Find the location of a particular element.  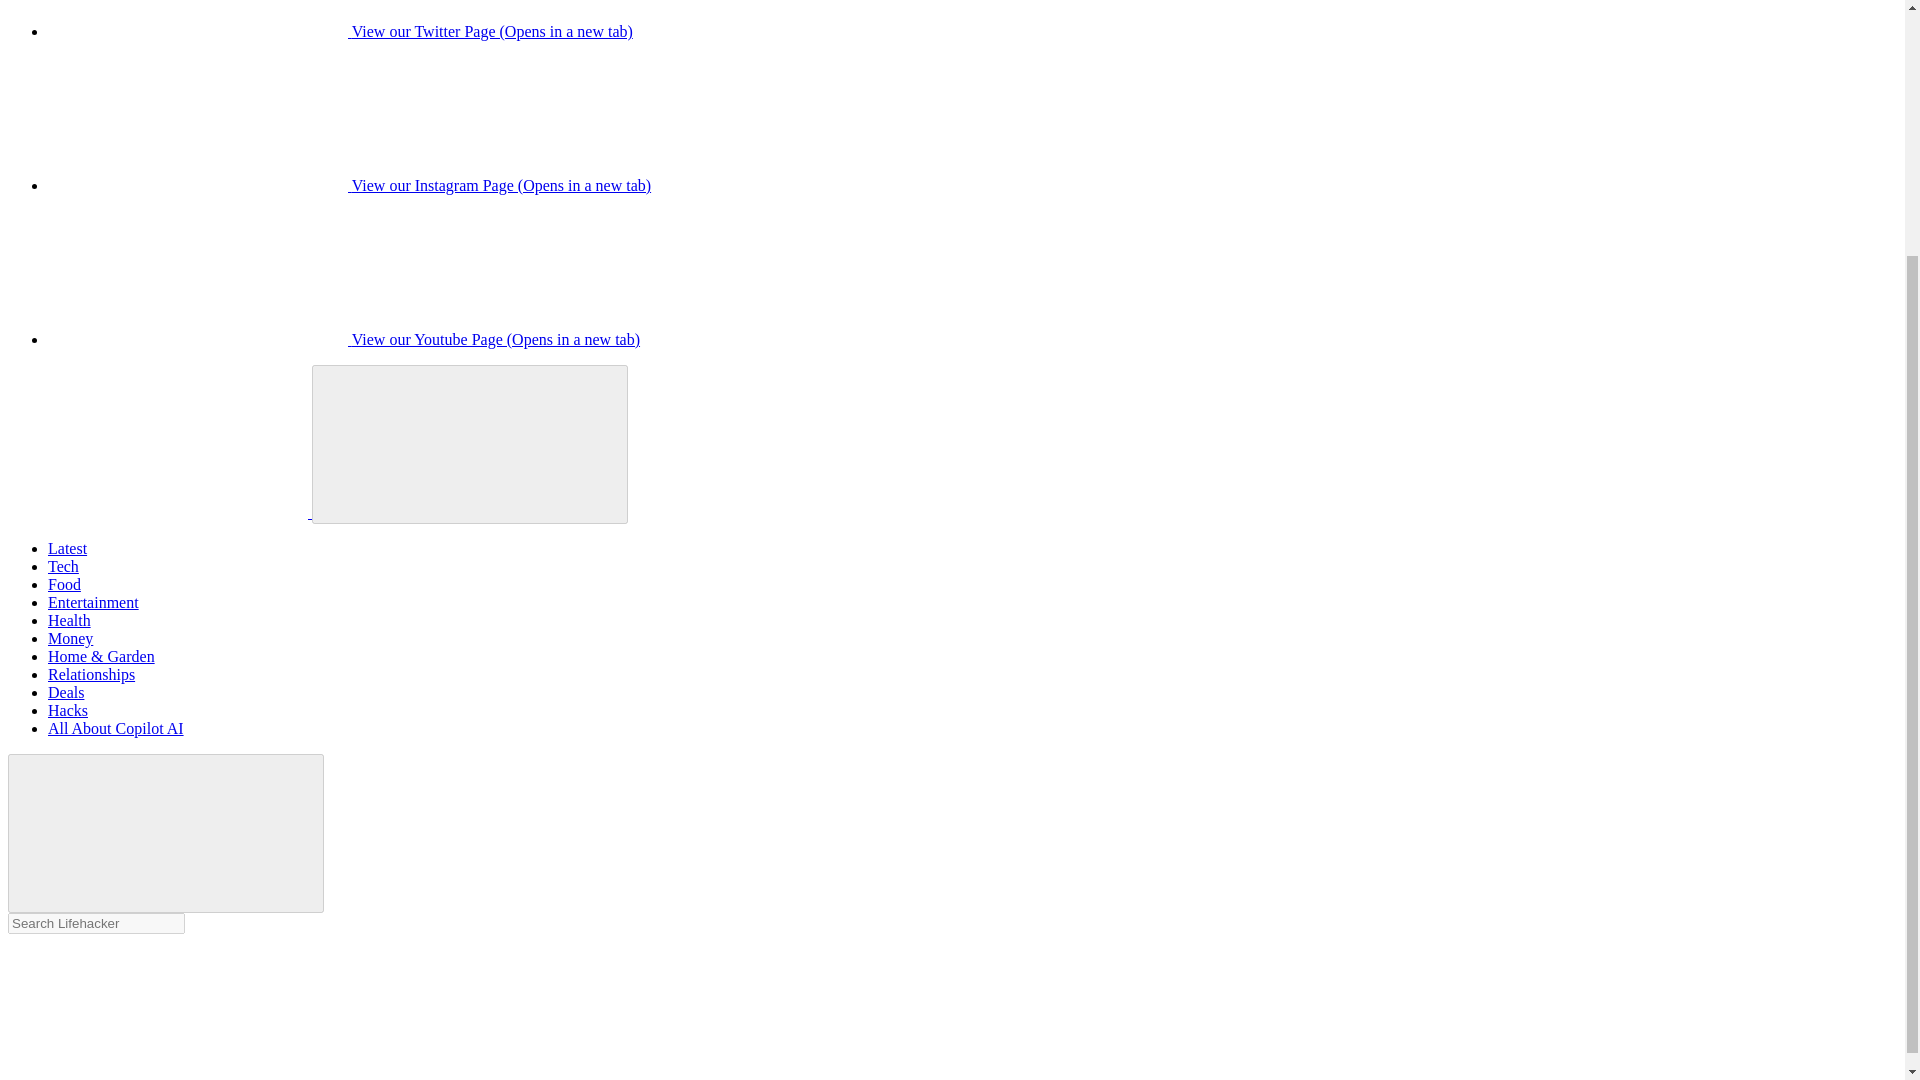

Tech is located at coordinates (63, 566).